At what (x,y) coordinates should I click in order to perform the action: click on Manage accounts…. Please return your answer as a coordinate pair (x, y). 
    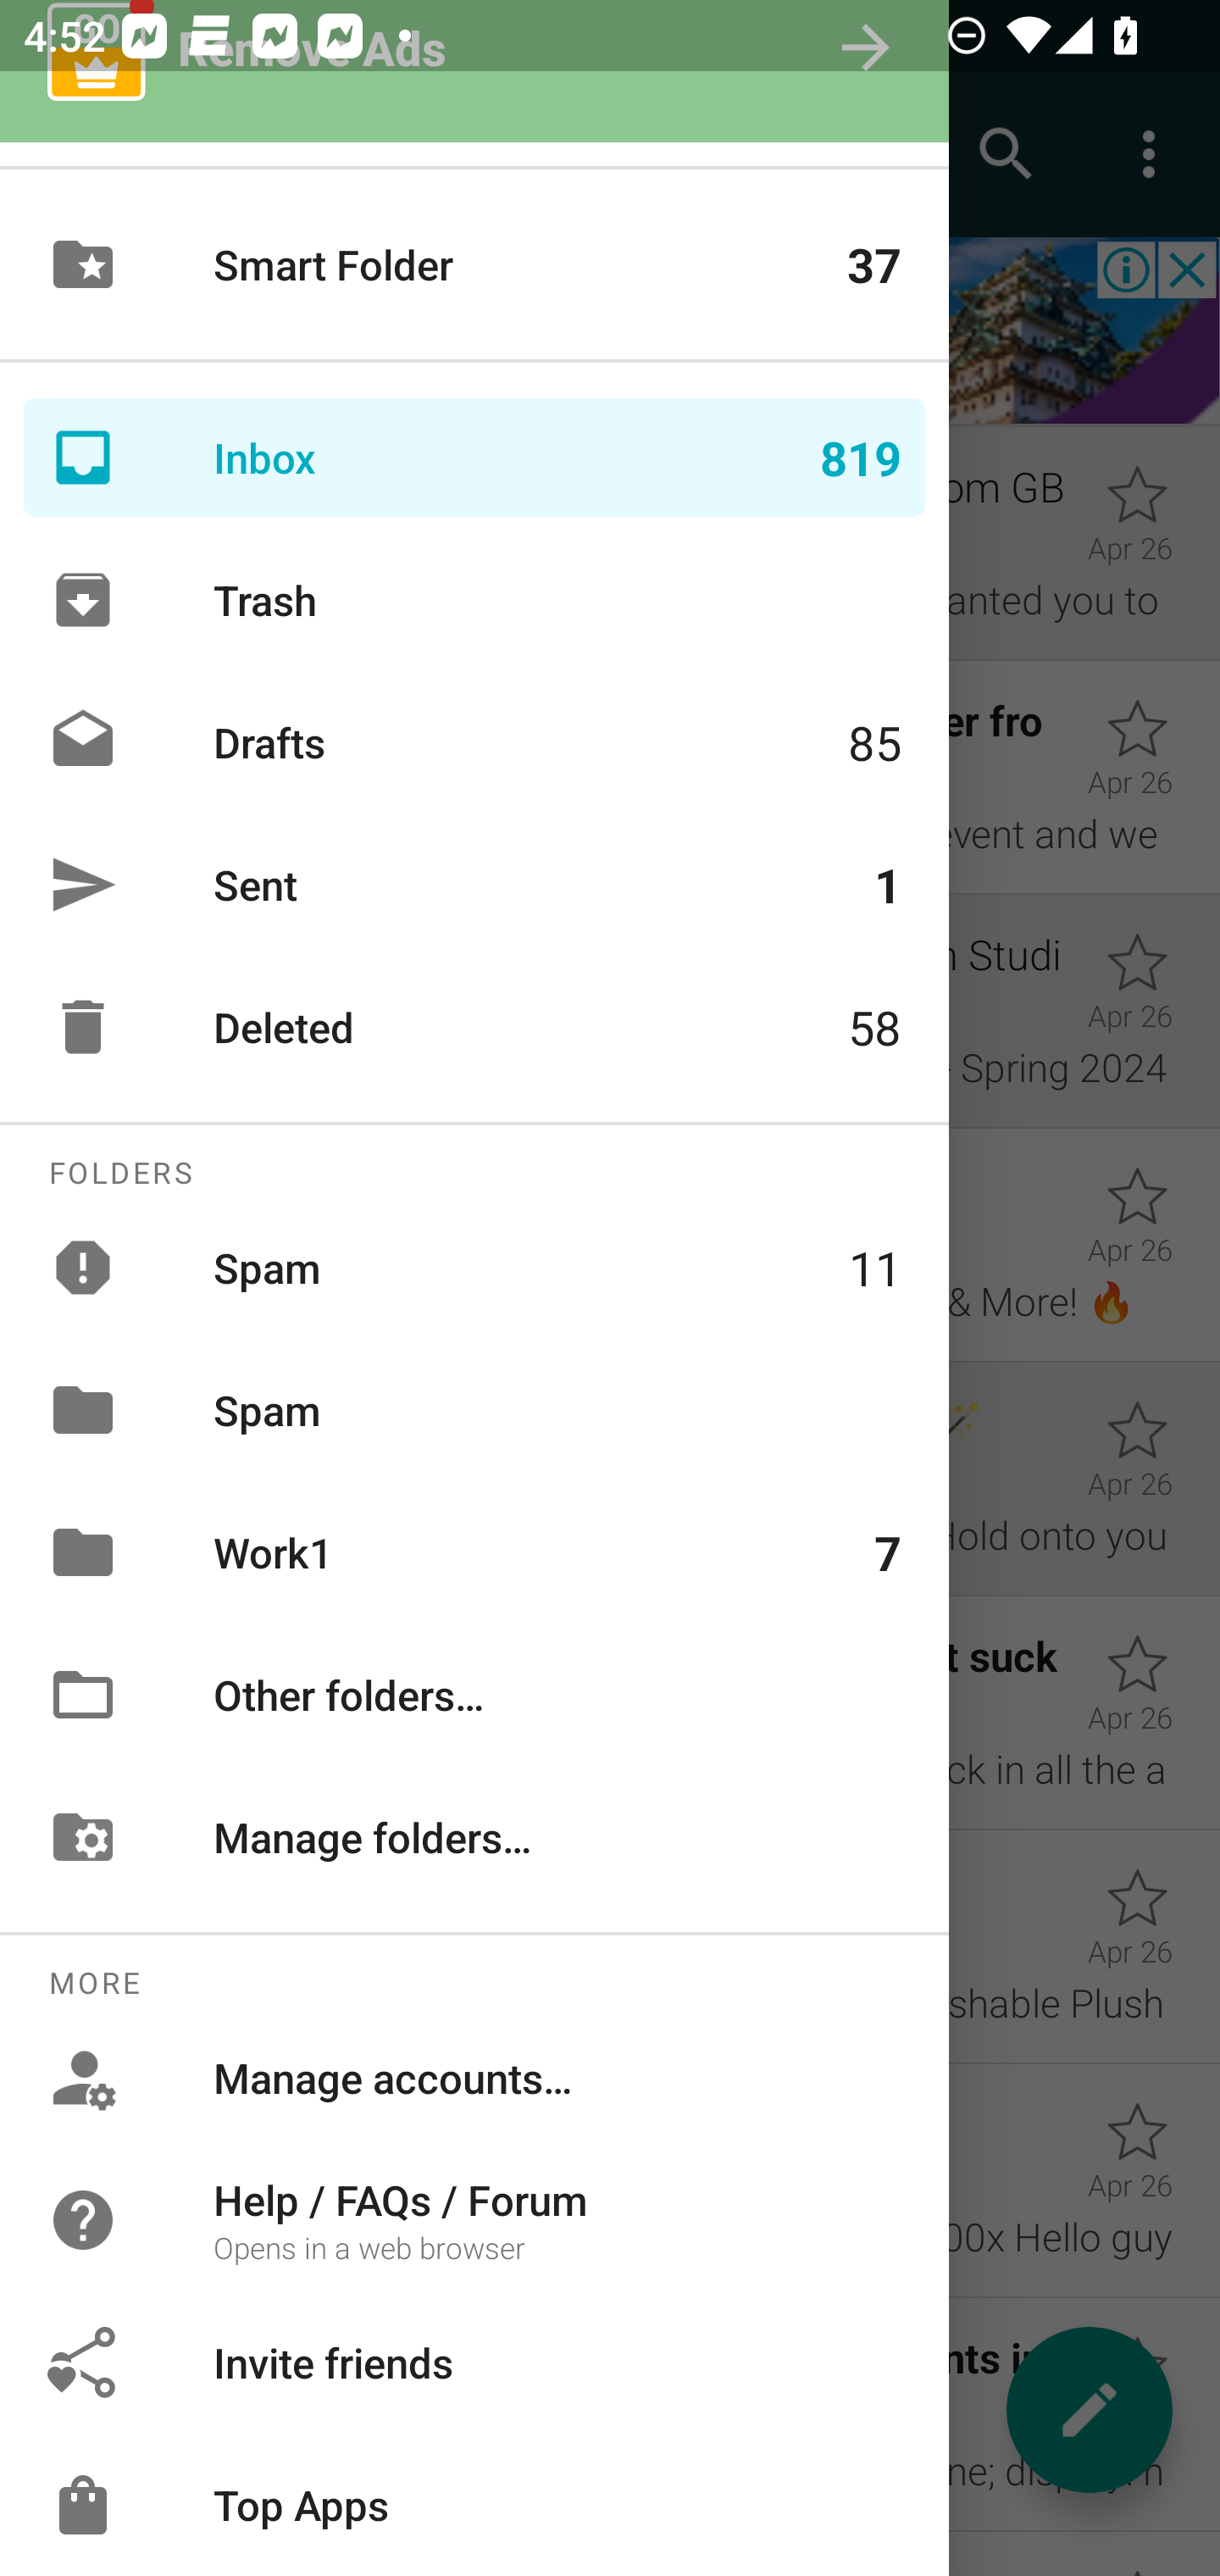
    Looking at the image, I should click on (474, 2078).